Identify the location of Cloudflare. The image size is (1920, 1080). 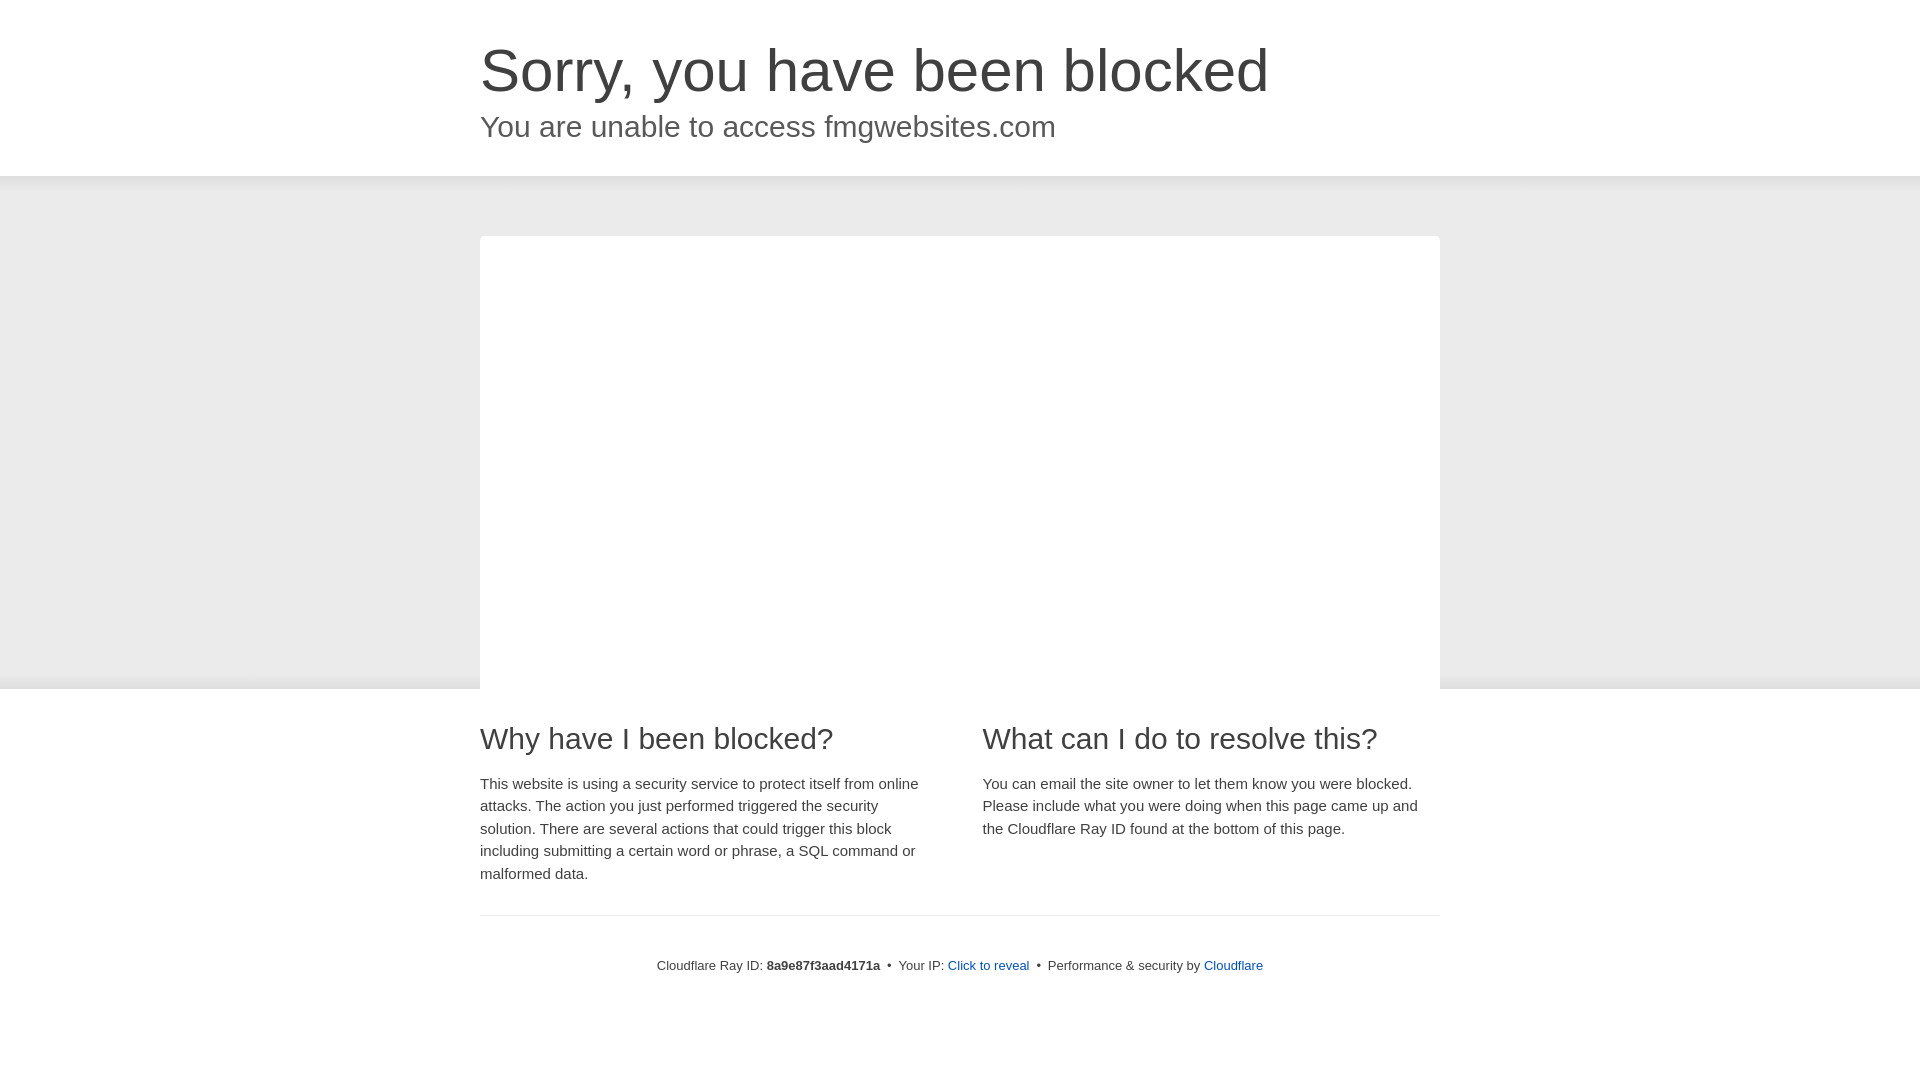
(1233, 965).